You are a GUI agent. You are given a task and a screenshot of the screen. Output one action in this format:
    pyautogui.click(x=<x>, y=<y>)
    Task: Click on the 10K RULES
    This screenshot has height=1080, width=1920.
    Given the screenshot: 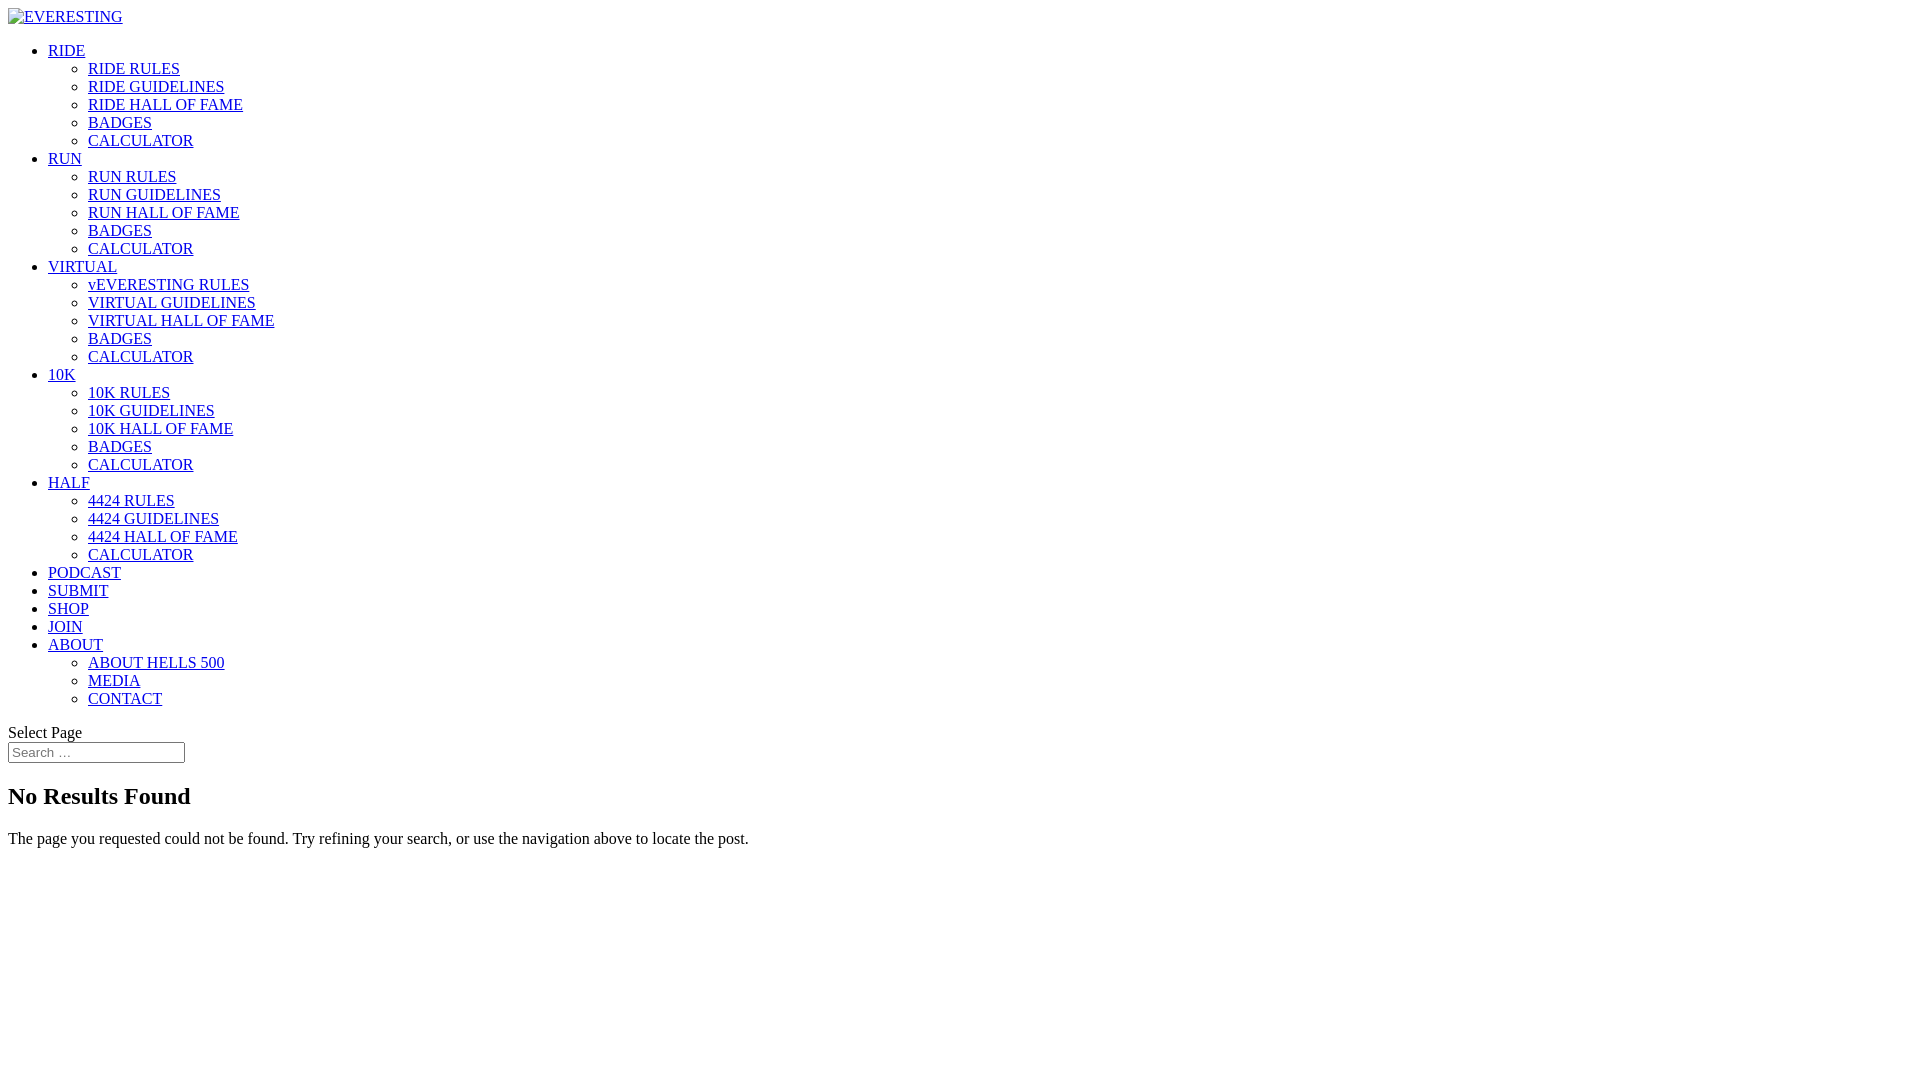 What is the action you would take?
    pyautogui.click(x=129, y=392)
    